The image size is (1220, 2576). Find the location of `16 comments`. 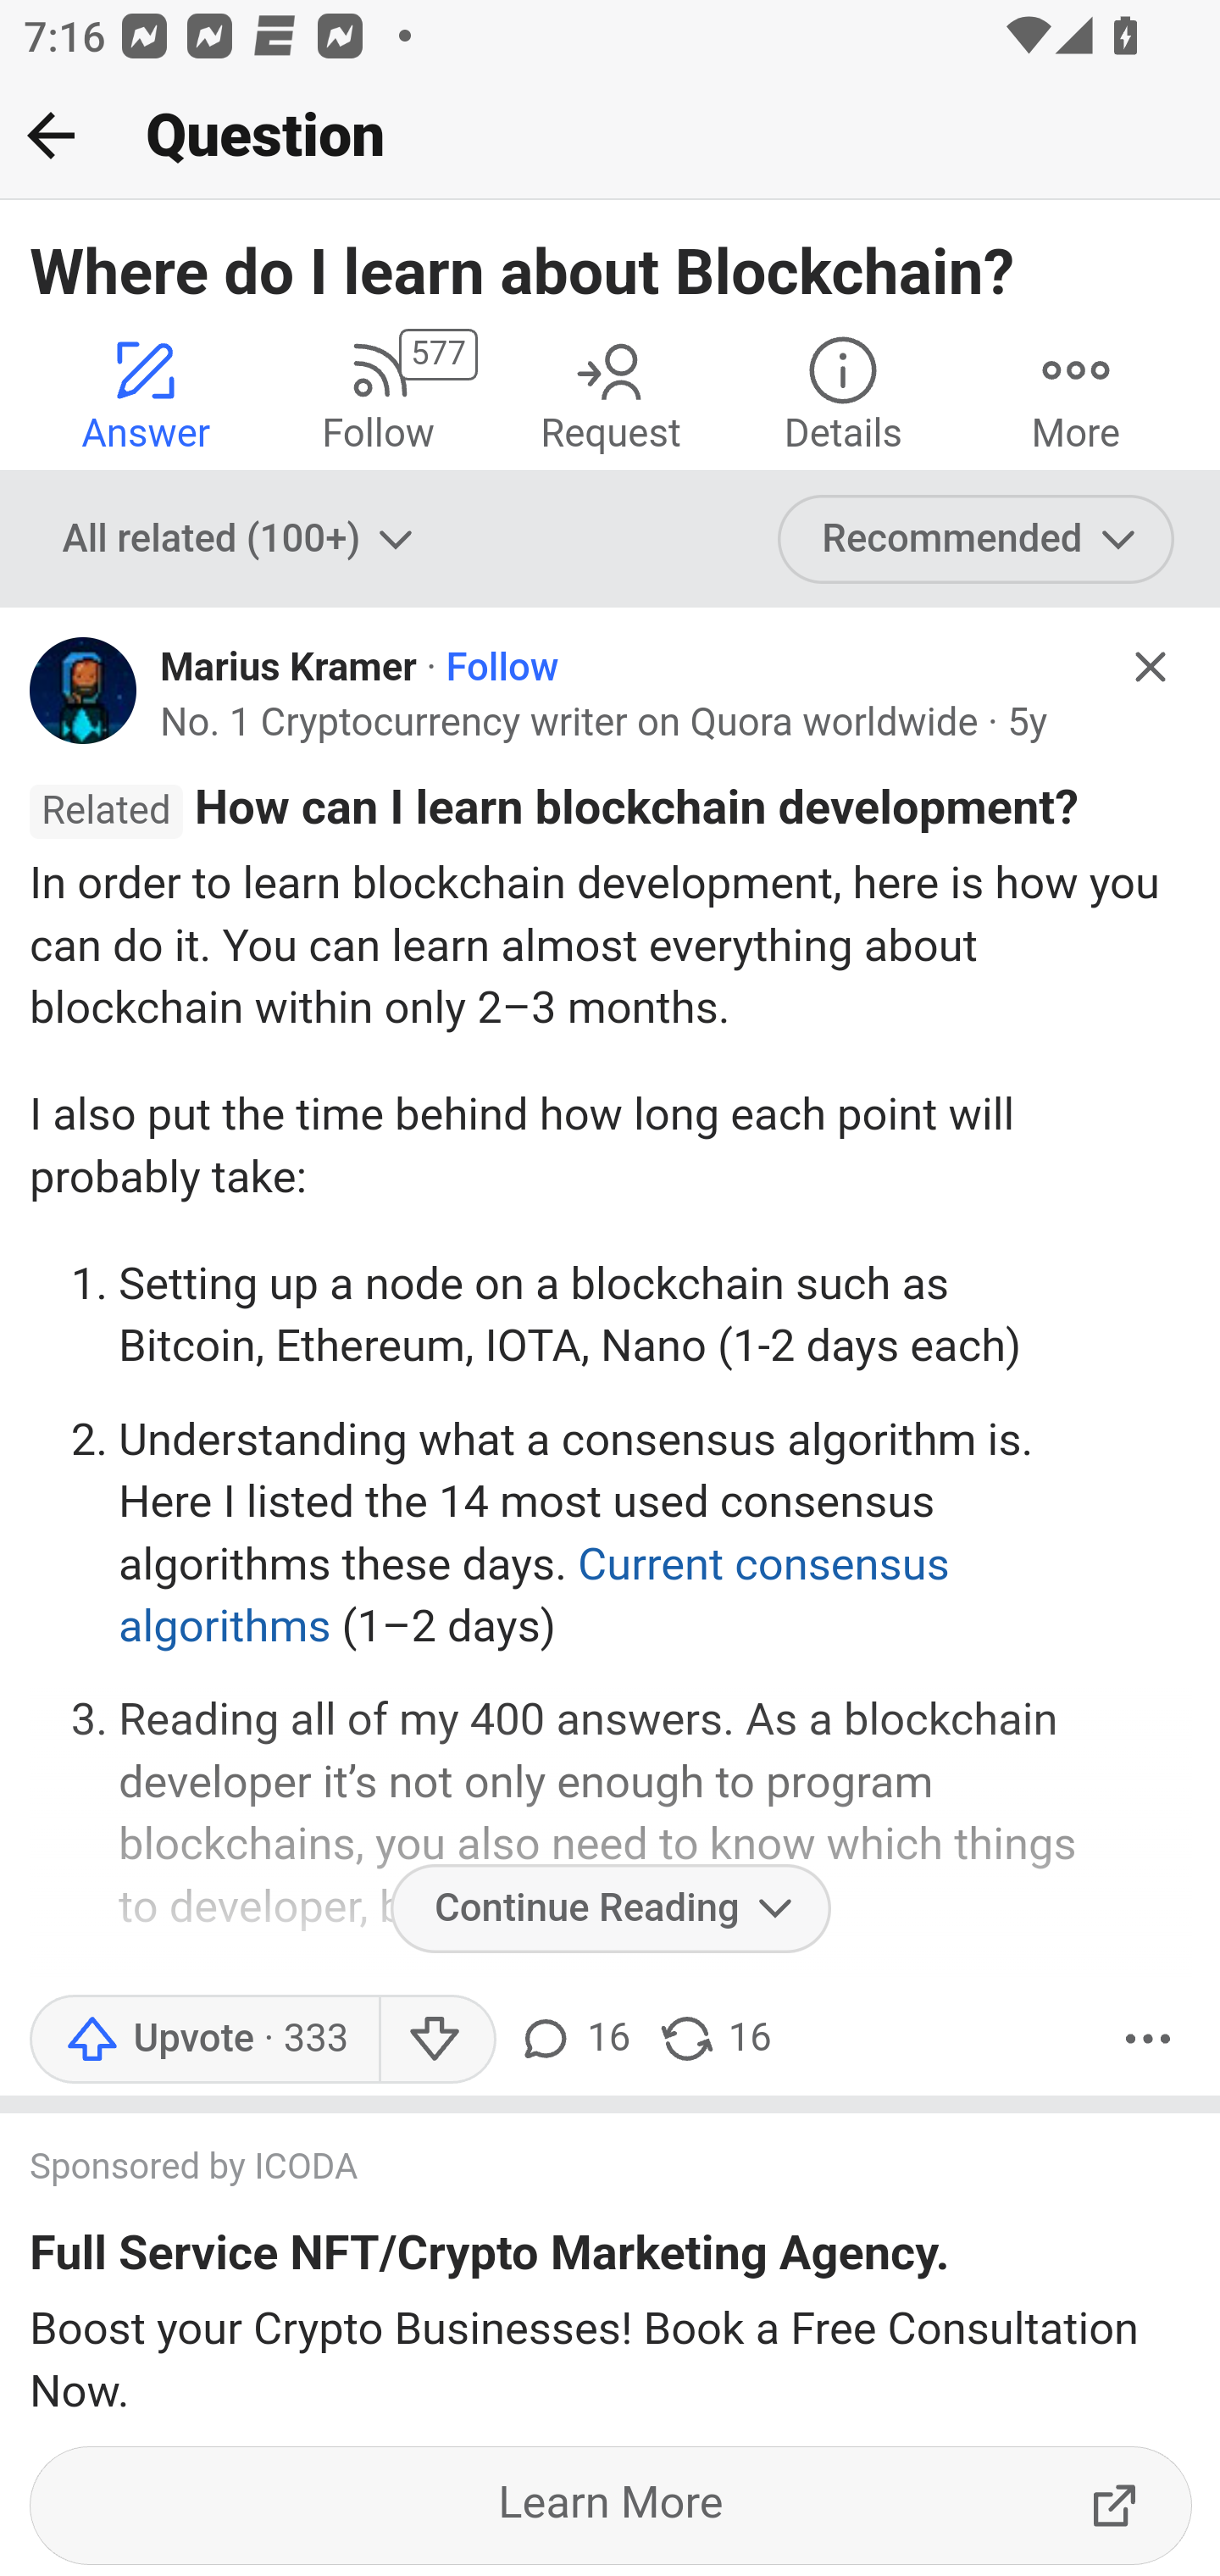

16 comments is located at coordinates (573, 2039).